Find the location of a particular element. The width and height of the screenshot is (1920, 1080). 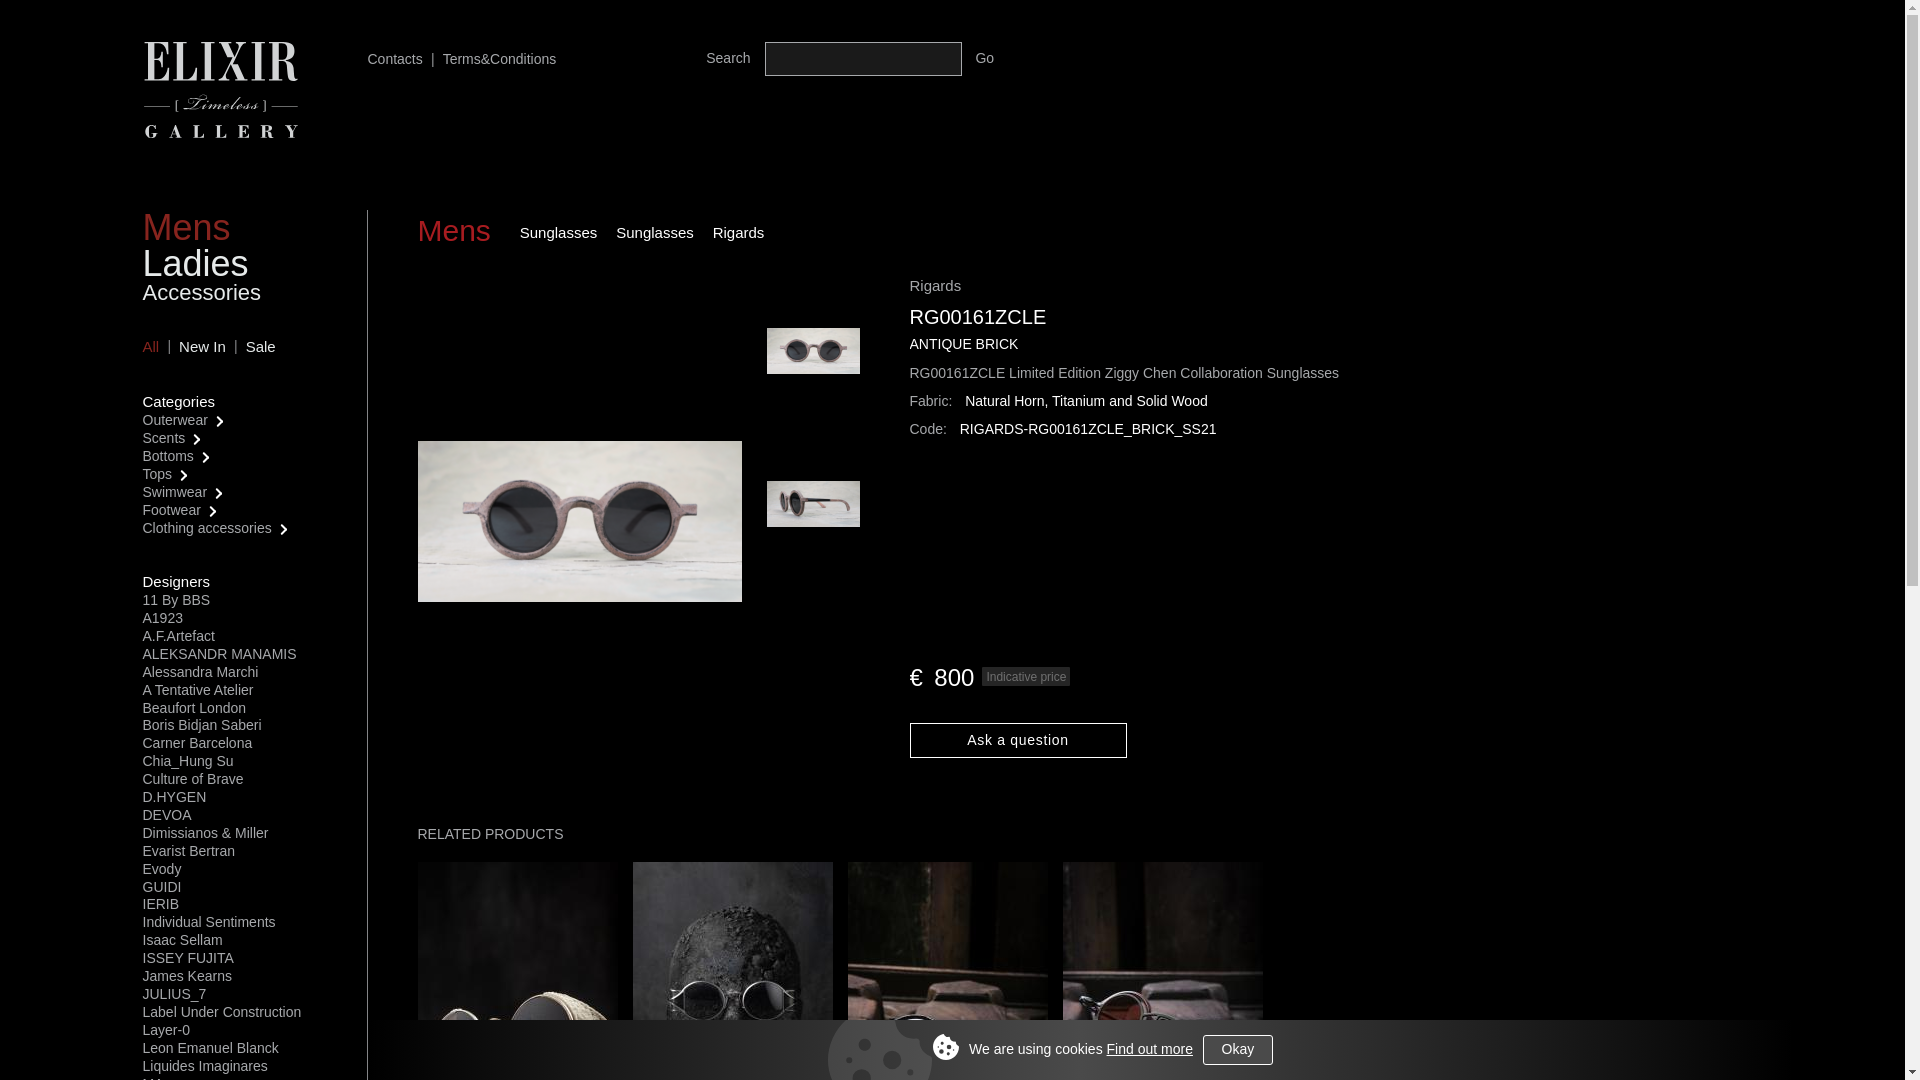

New In is located at coordinates (202, 346).